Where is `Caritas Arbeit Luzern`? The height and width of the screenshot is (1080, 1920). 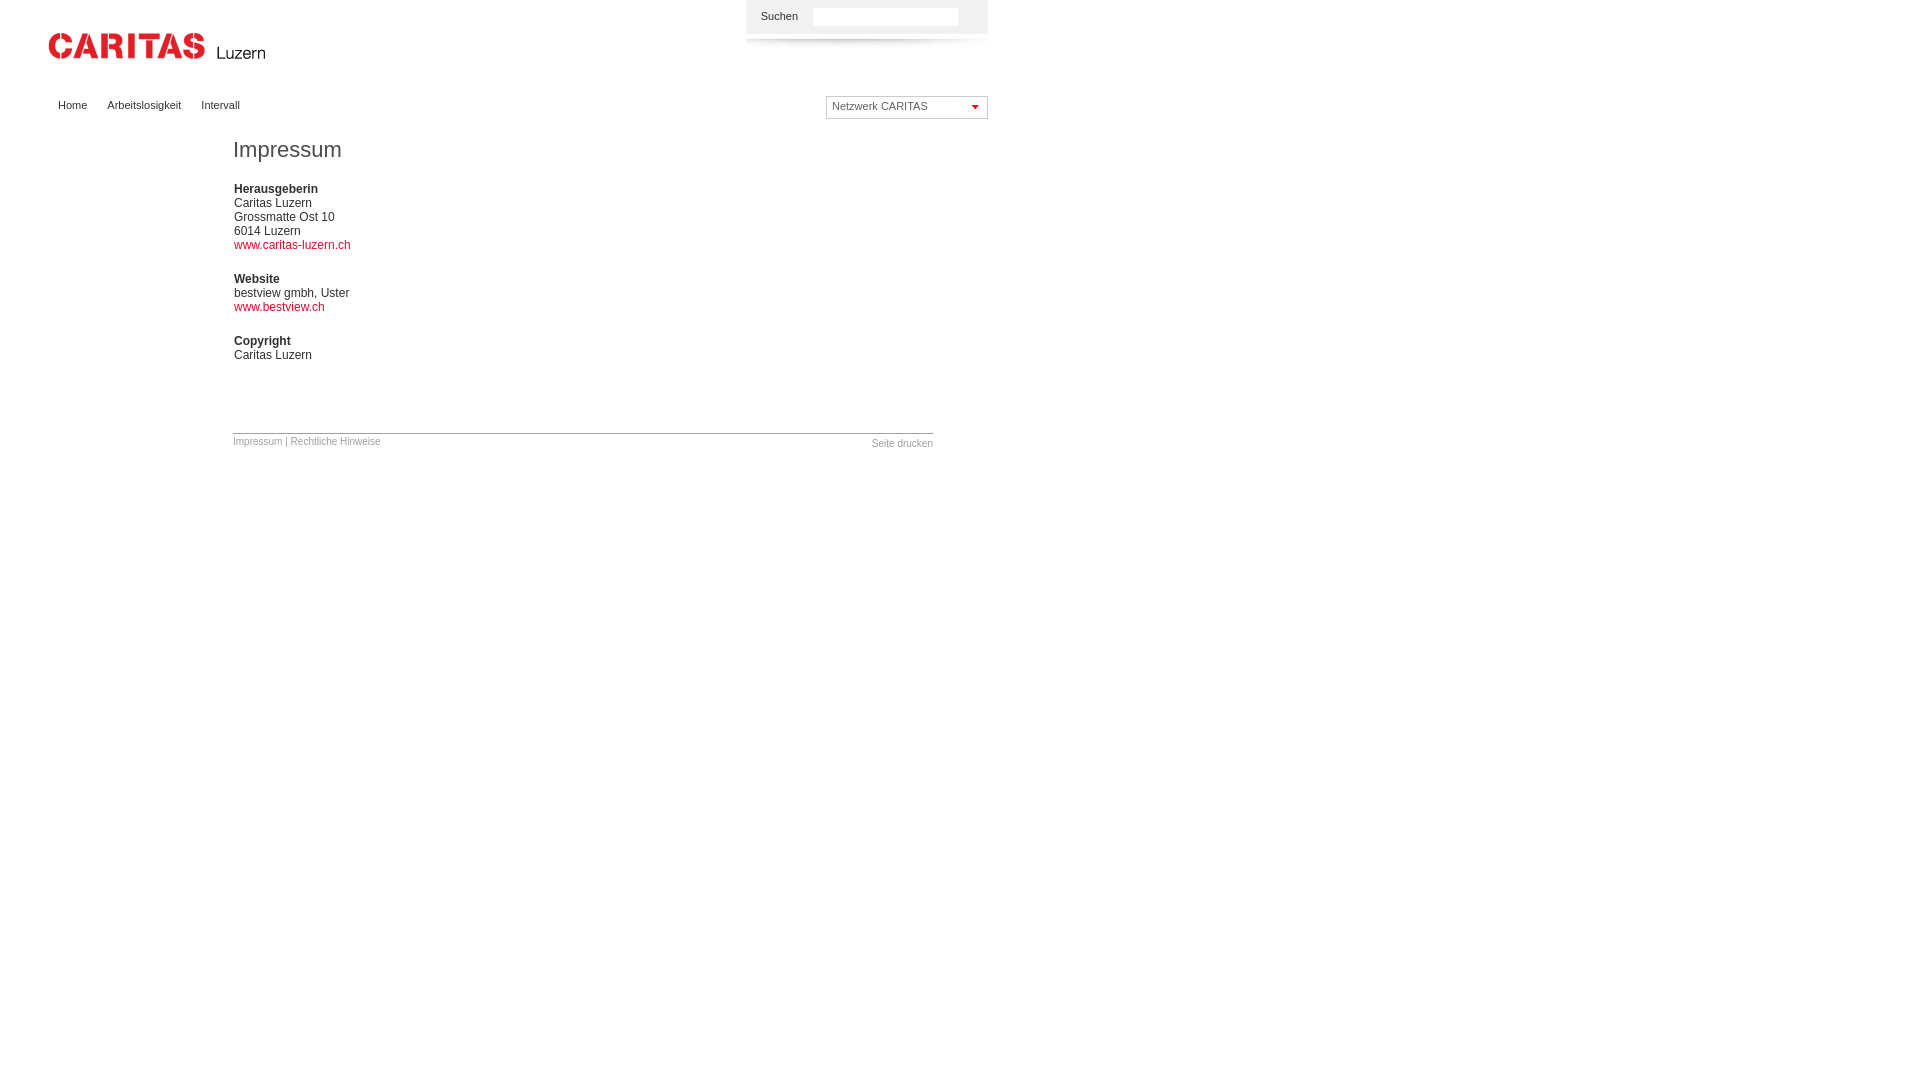
Caritas Arbeit Luzern is located at coordinates (157, 47).